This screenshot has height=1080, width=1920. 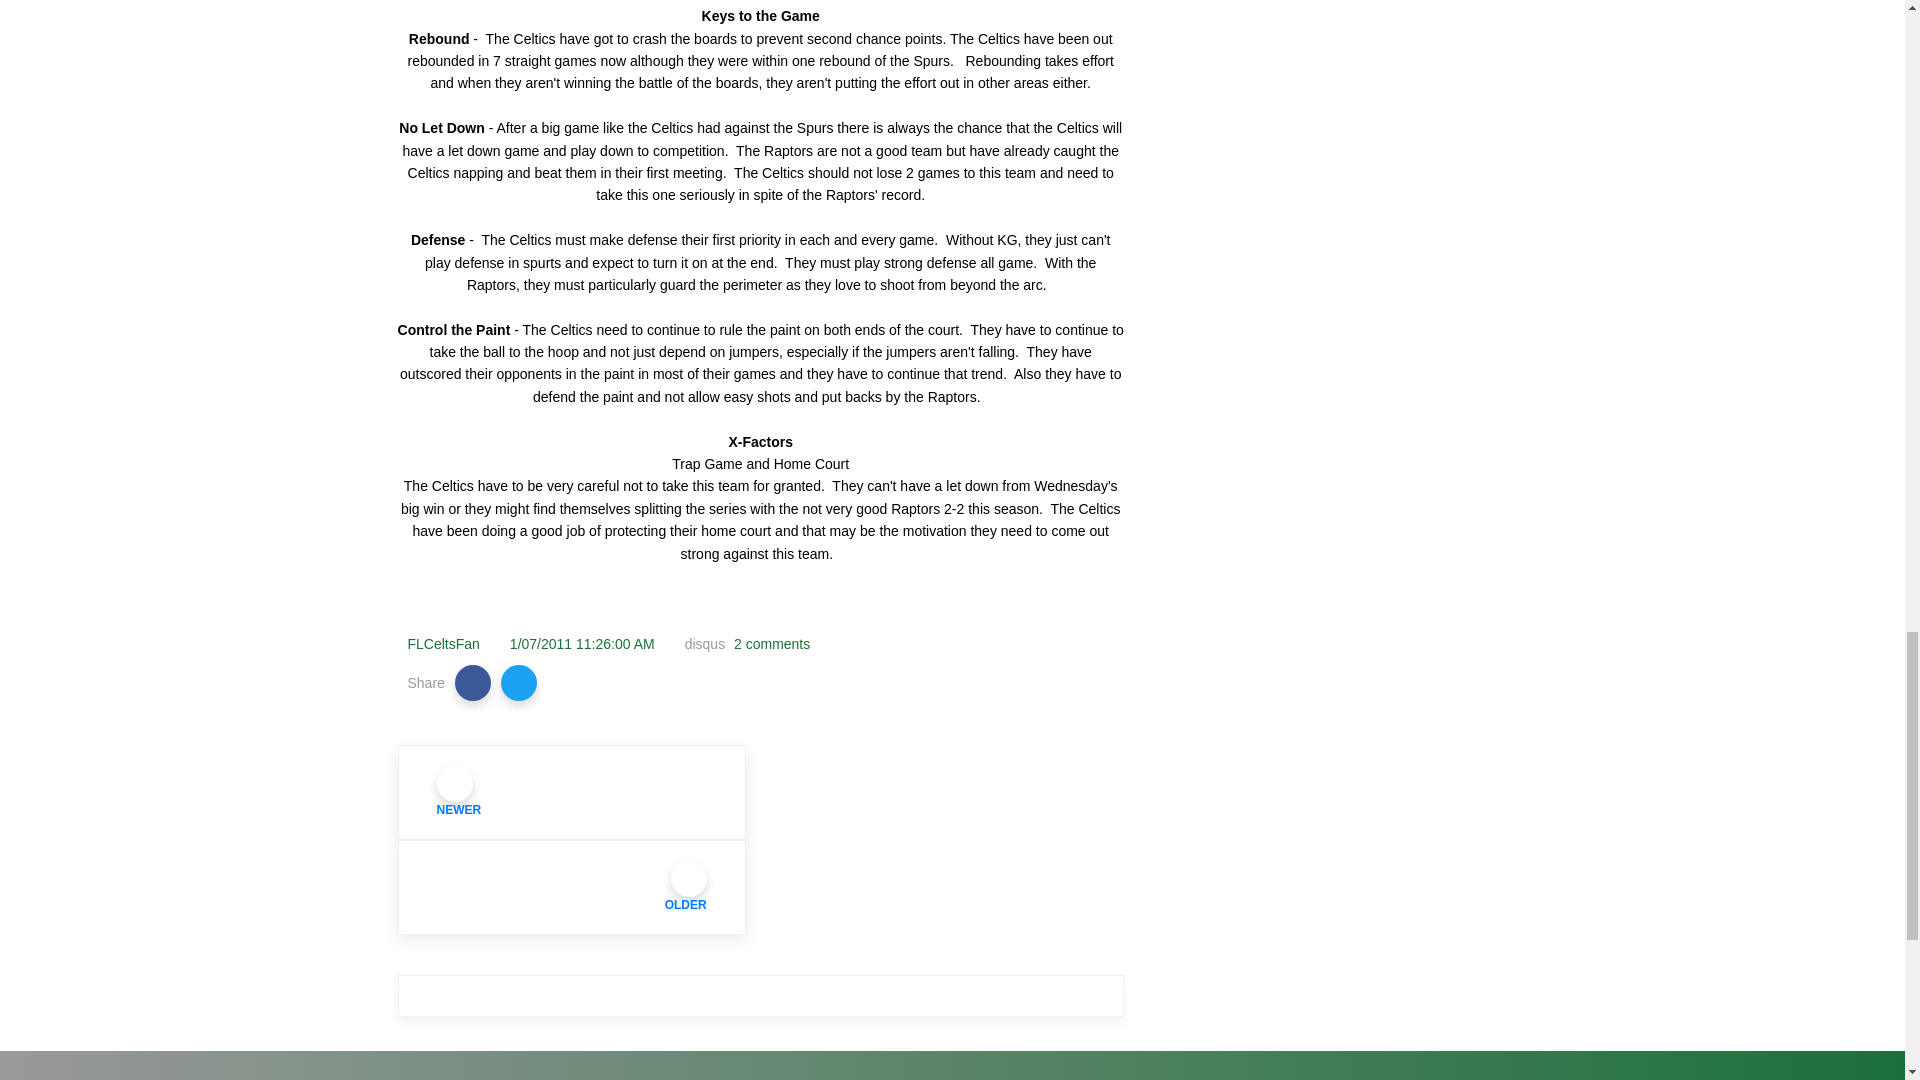 I want to click on Share to Facebook, so click(x=473, y=682).